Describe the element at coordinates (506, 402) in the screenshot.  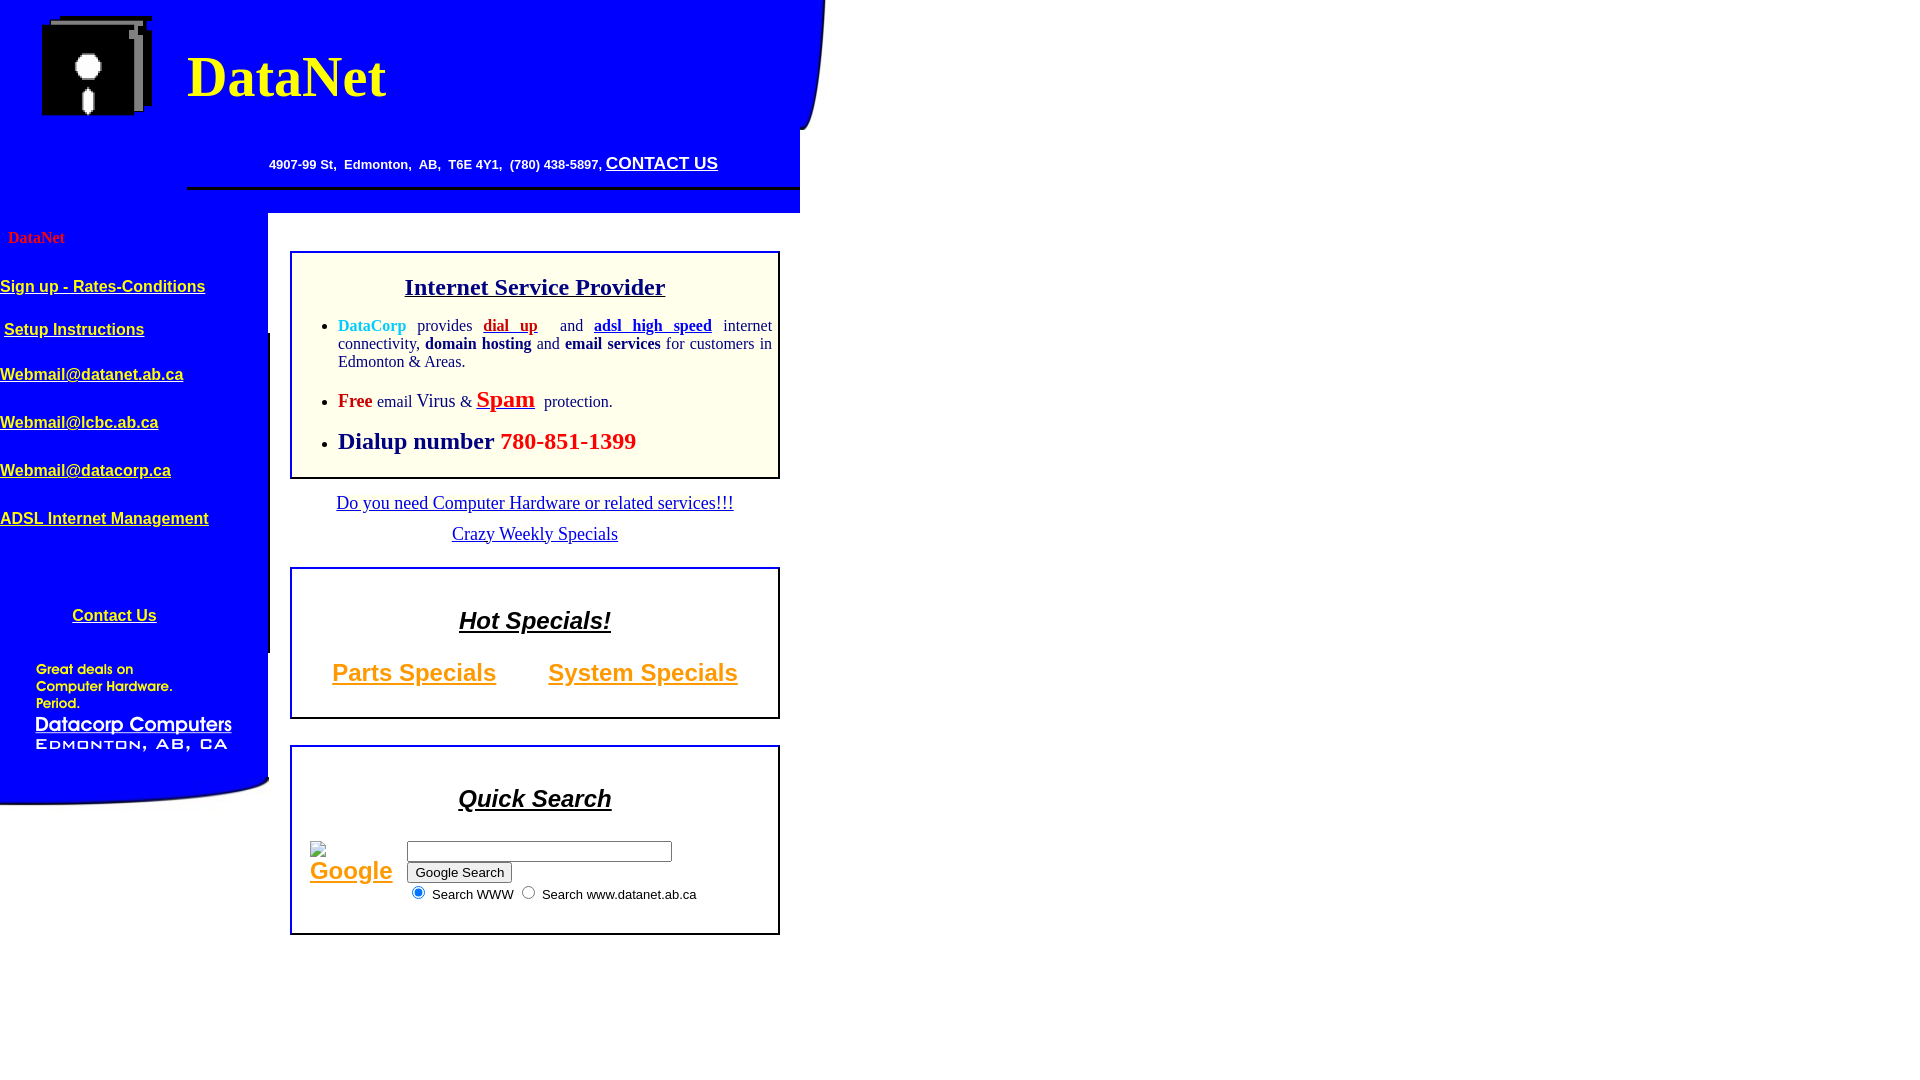
I see `Spam` at that location.